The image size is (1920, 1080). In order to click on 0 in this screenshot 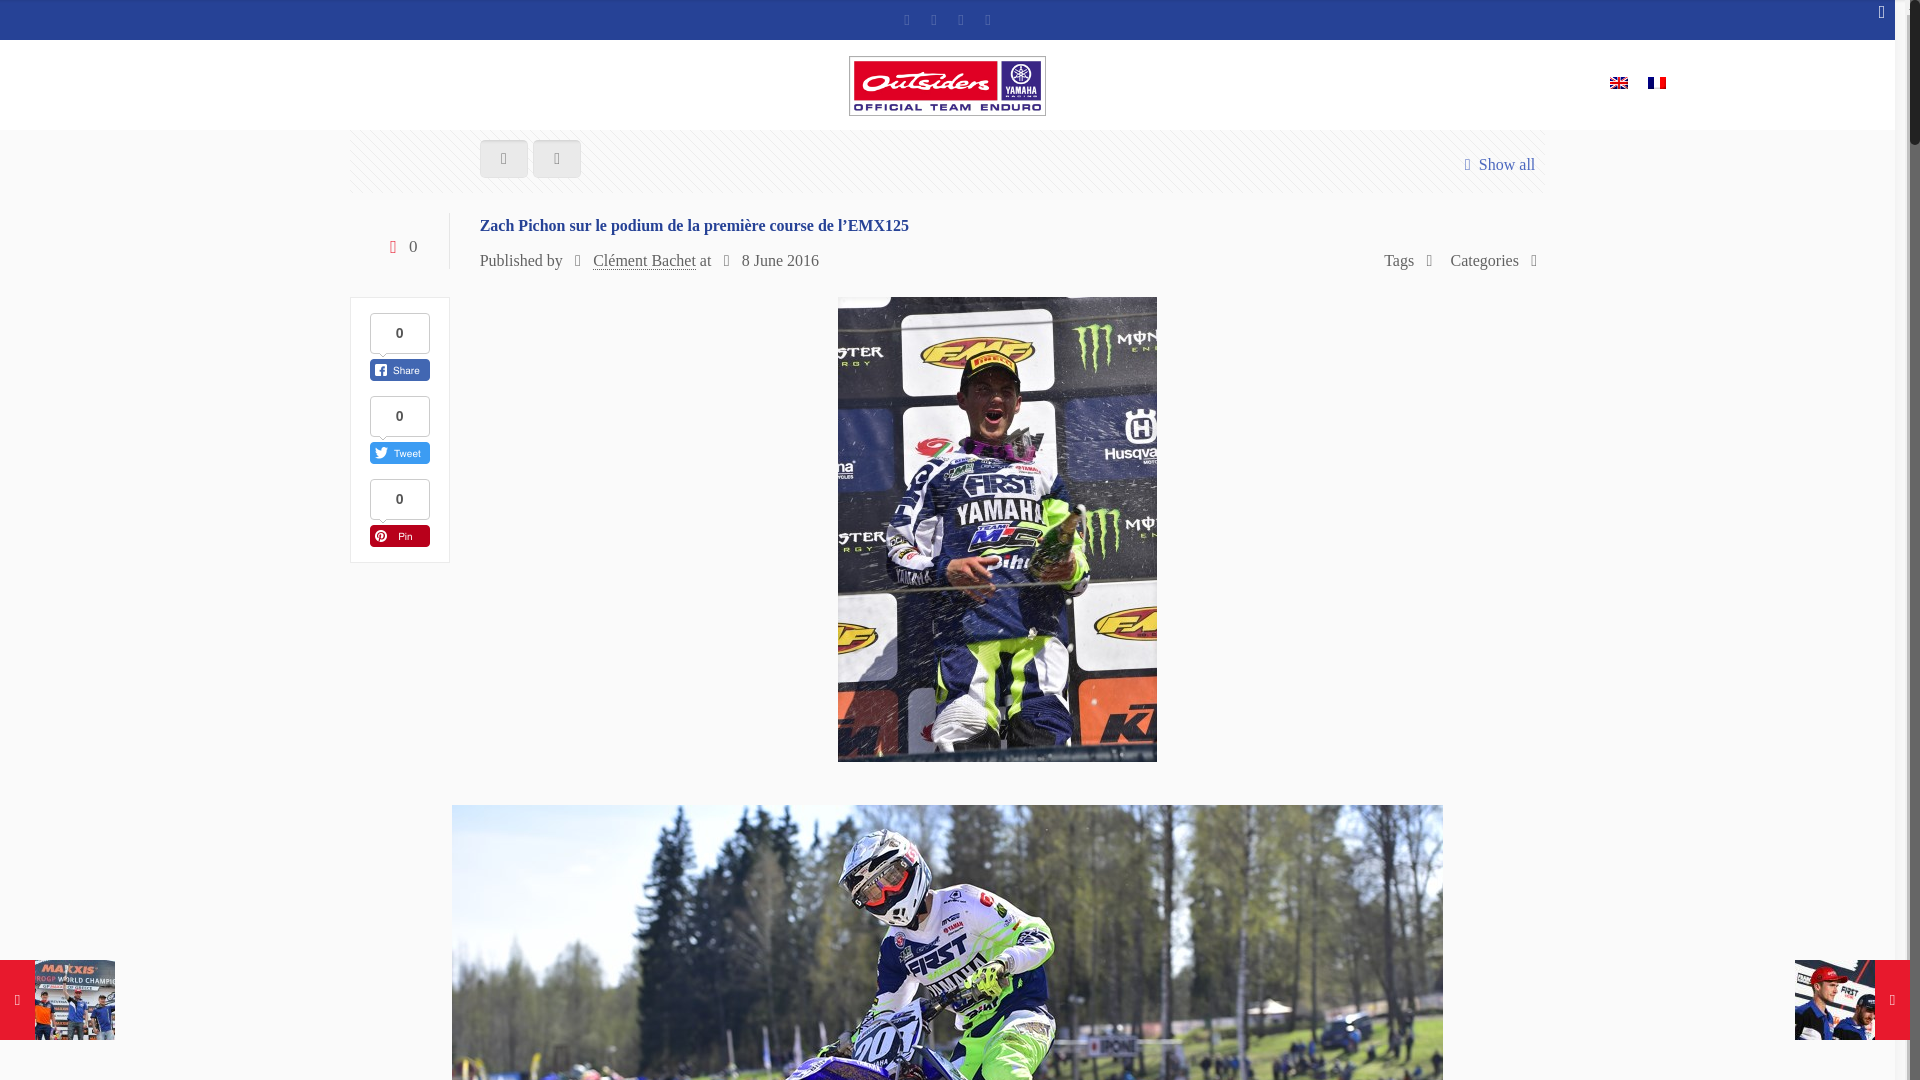, I will do `click(399, 246)`.